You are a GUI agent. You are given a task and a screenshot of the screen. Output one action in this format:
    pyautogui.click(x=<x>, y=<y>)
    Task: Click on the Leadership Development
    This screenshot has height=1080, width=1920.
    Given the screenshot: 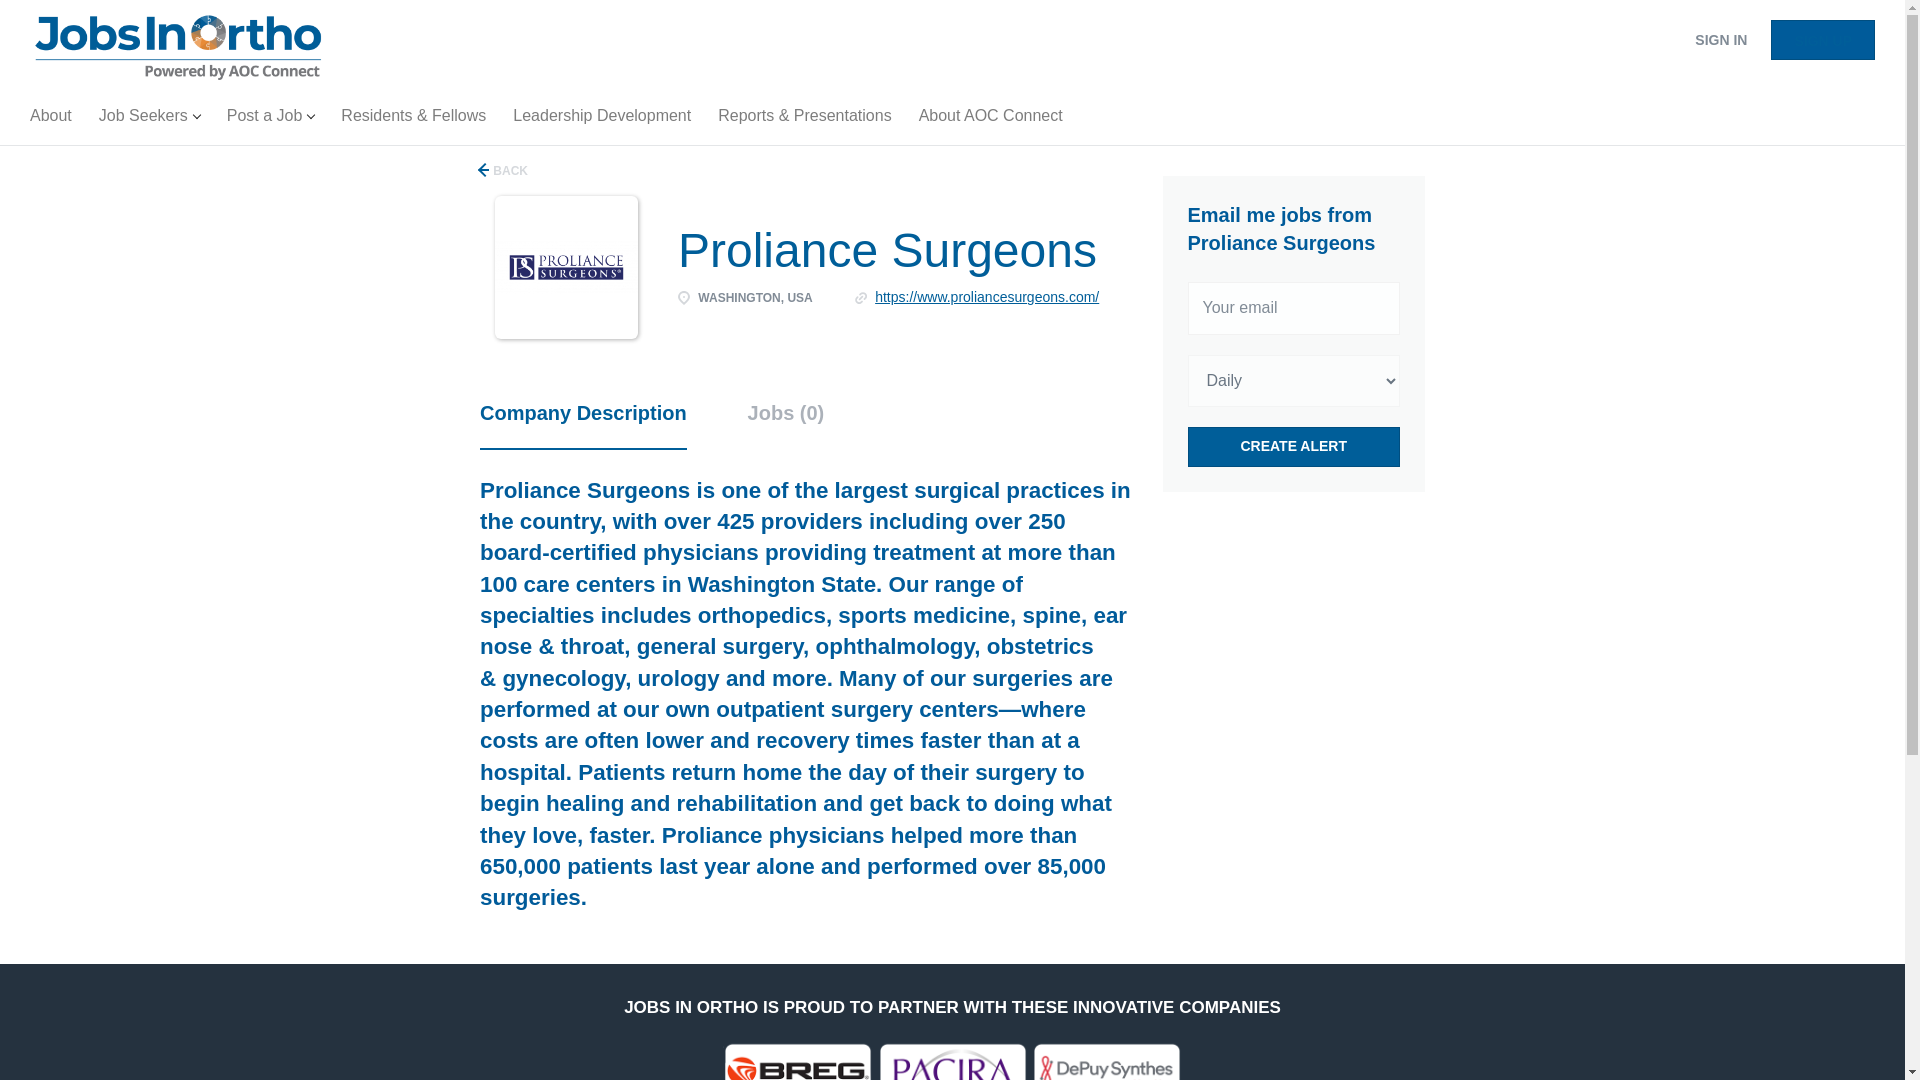 What is the action you would take?
    pyautogui.click(x=602, y=120)
    